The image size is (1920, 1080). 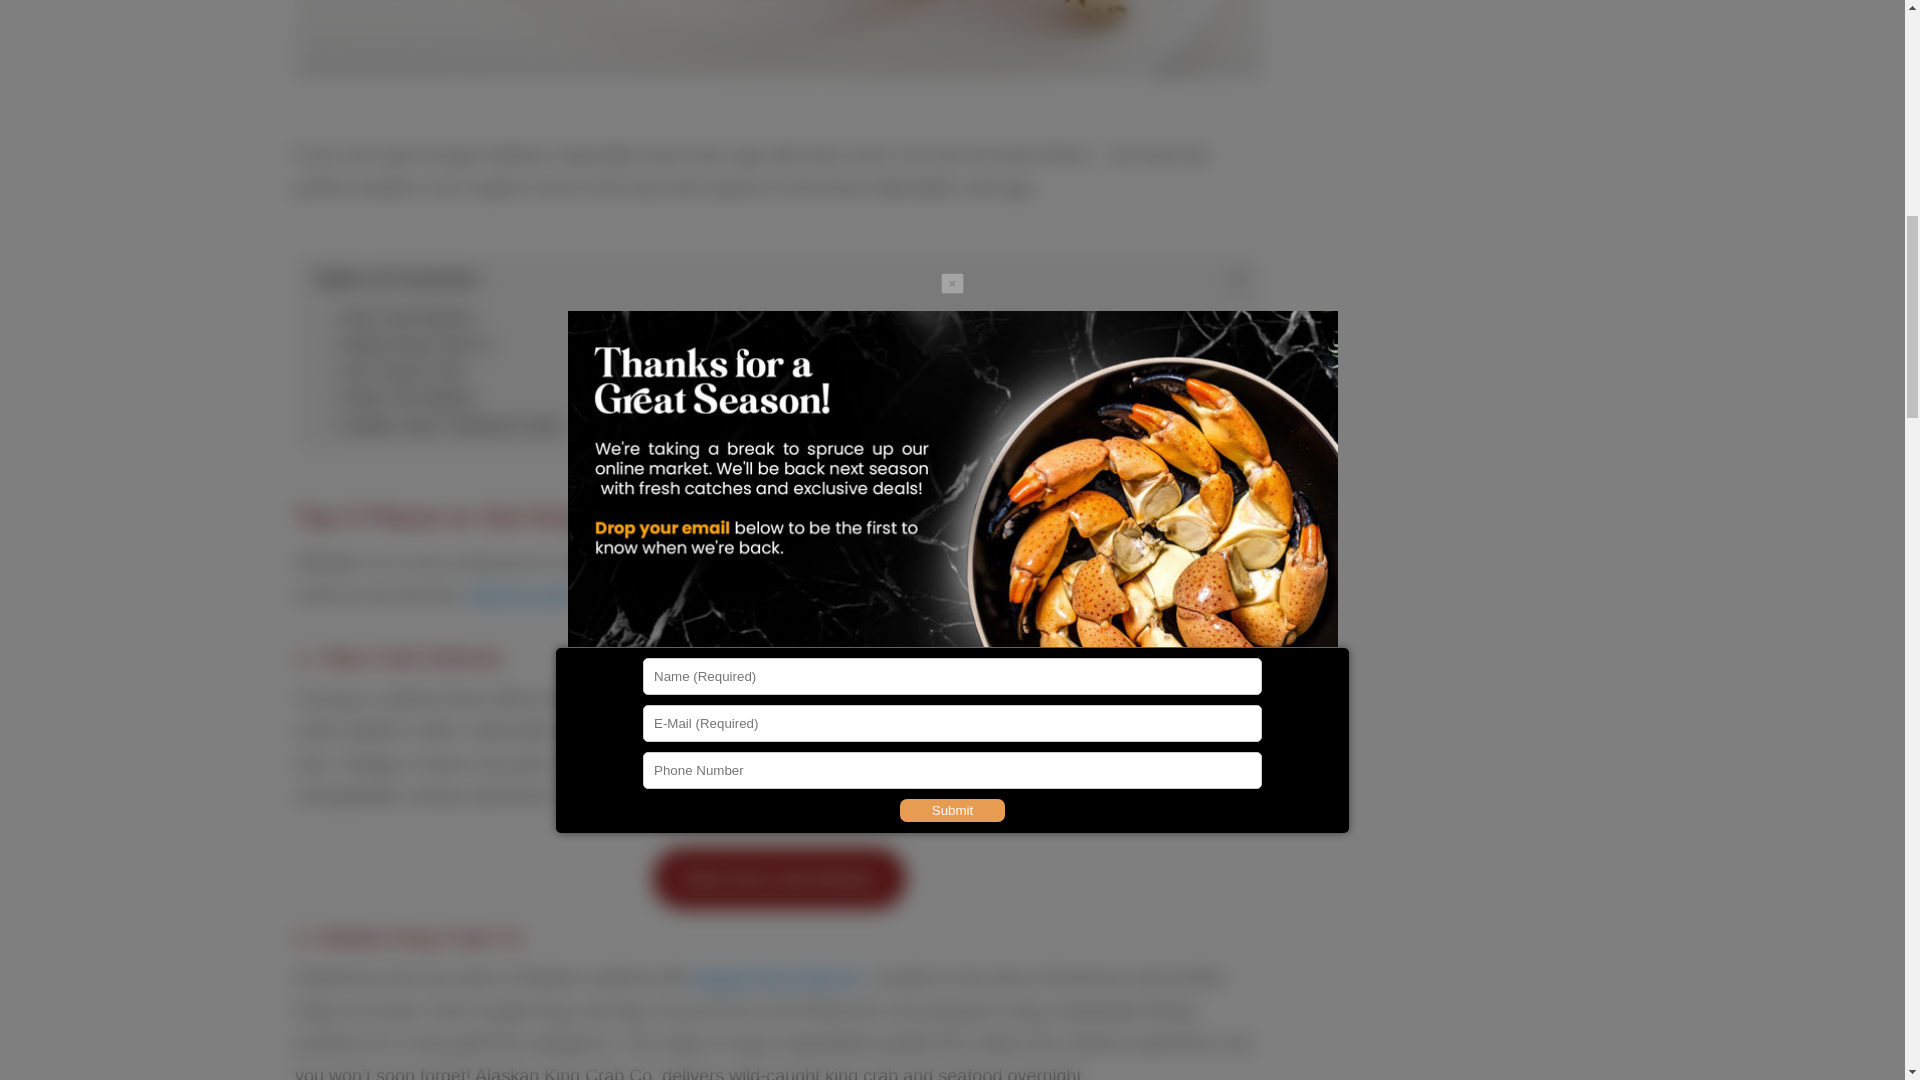 What do you see at coordinates (398, 398) in the screenshot?
I see `Fulton Fish Market` at bounding box center [398, 398].